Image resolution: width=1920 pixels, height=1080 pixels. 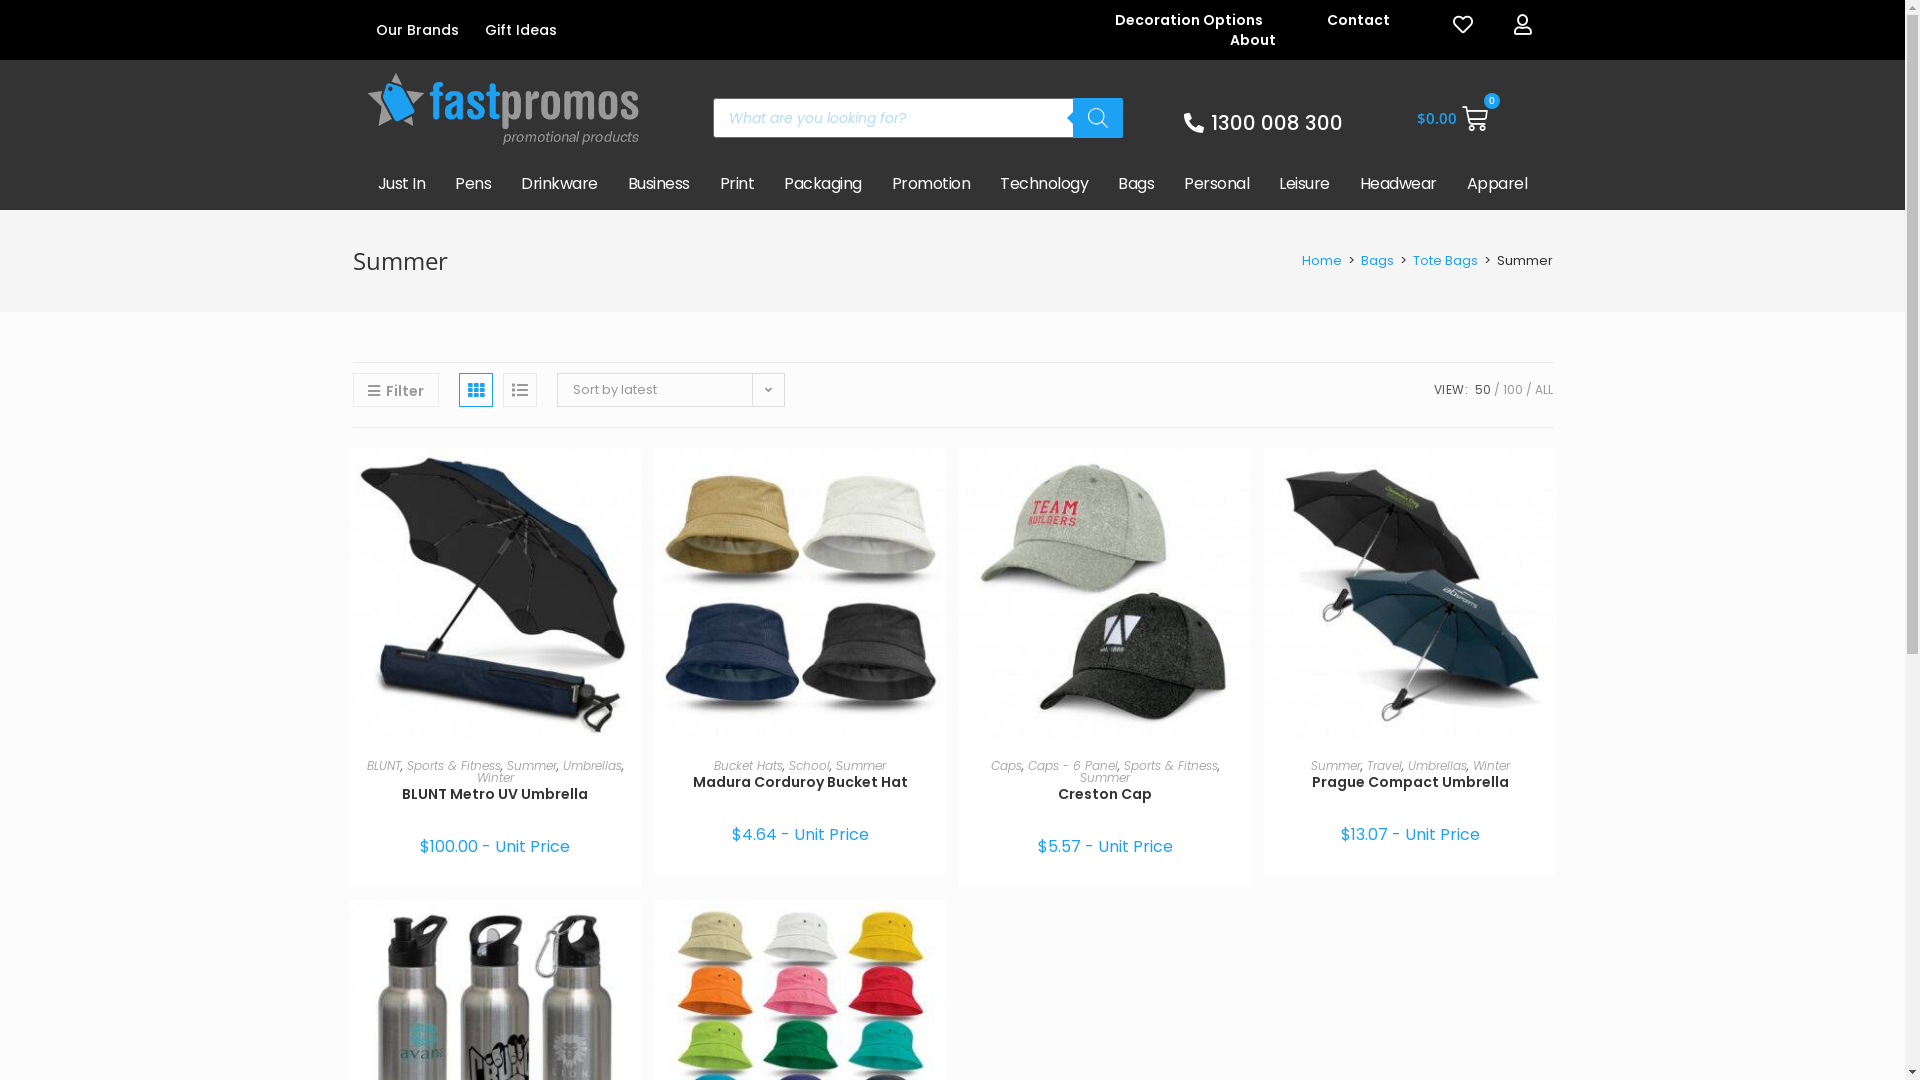 I want to click on $0.00
0, so click(x=1452, y=118).